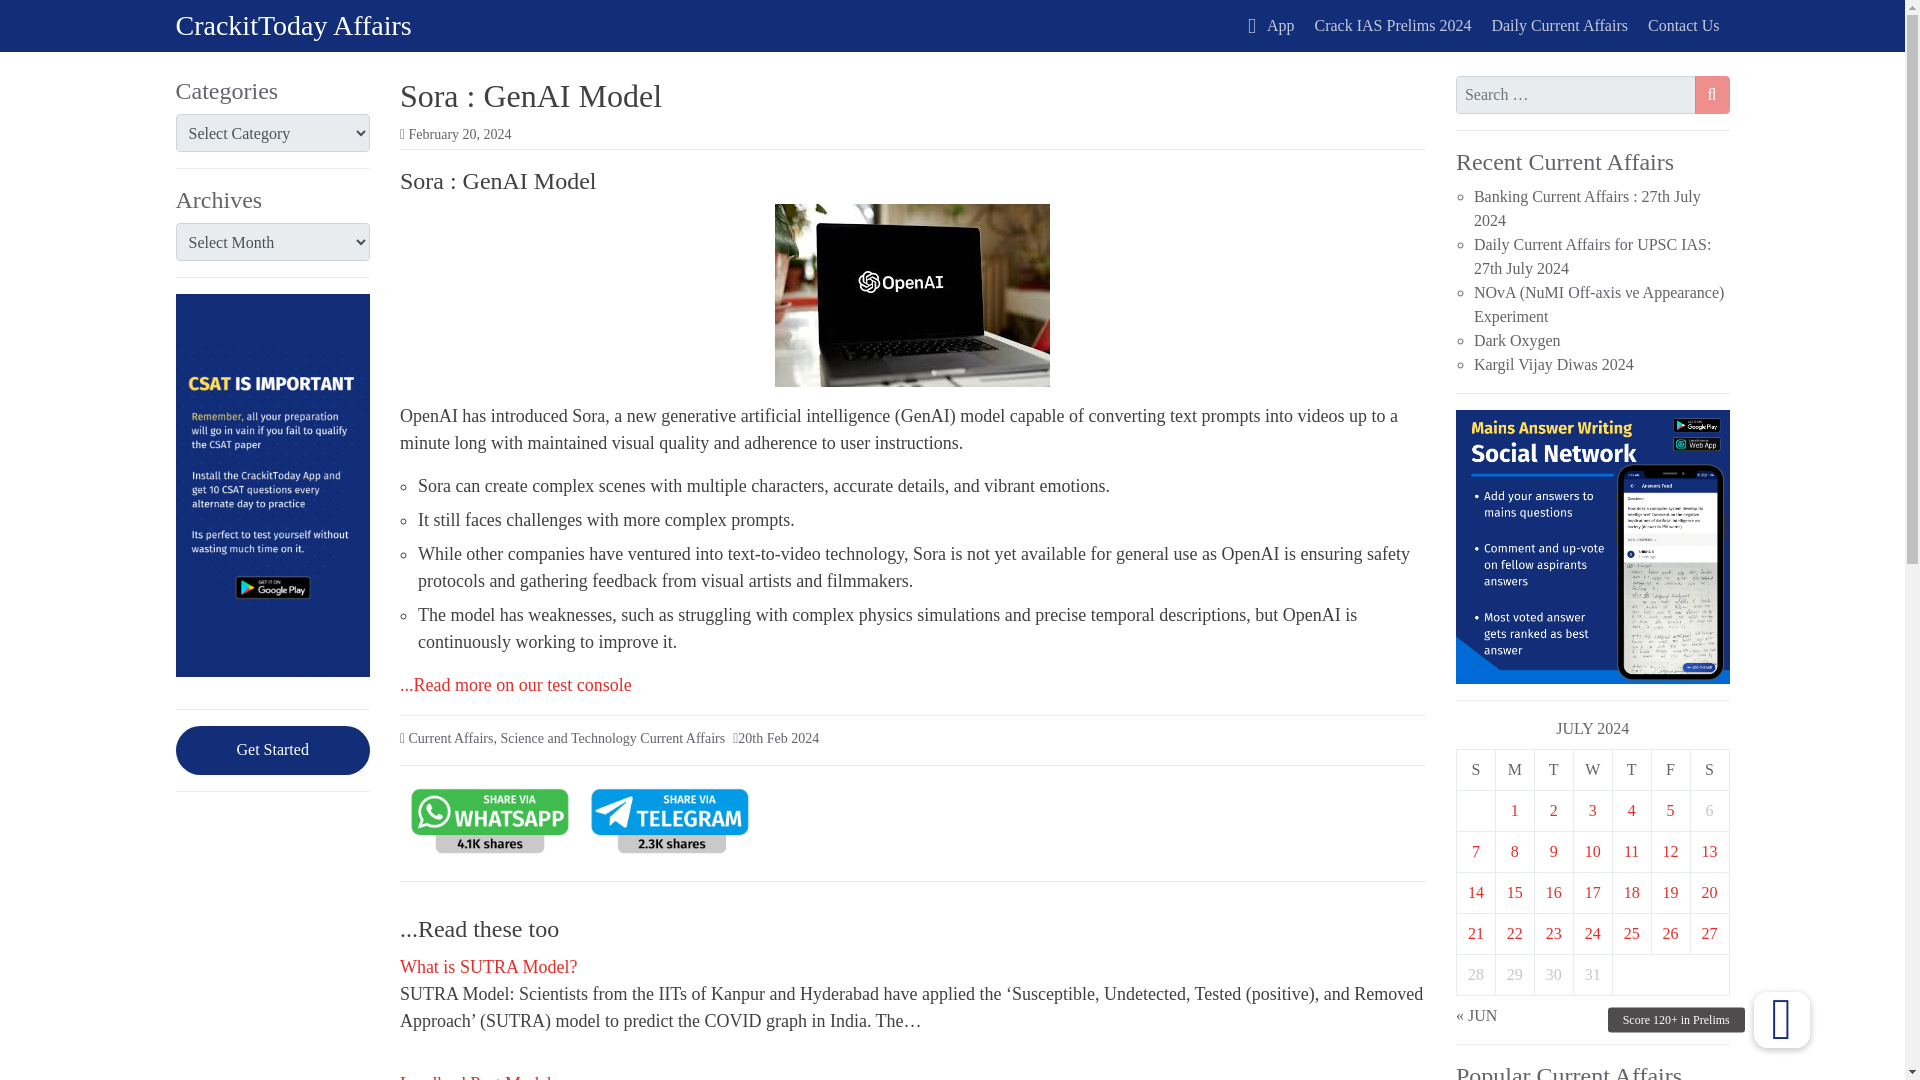  What do you see at coordinates (778, 738) in the screenshot?
I see `20th Feb 2024` at bounding box center [778, 738].